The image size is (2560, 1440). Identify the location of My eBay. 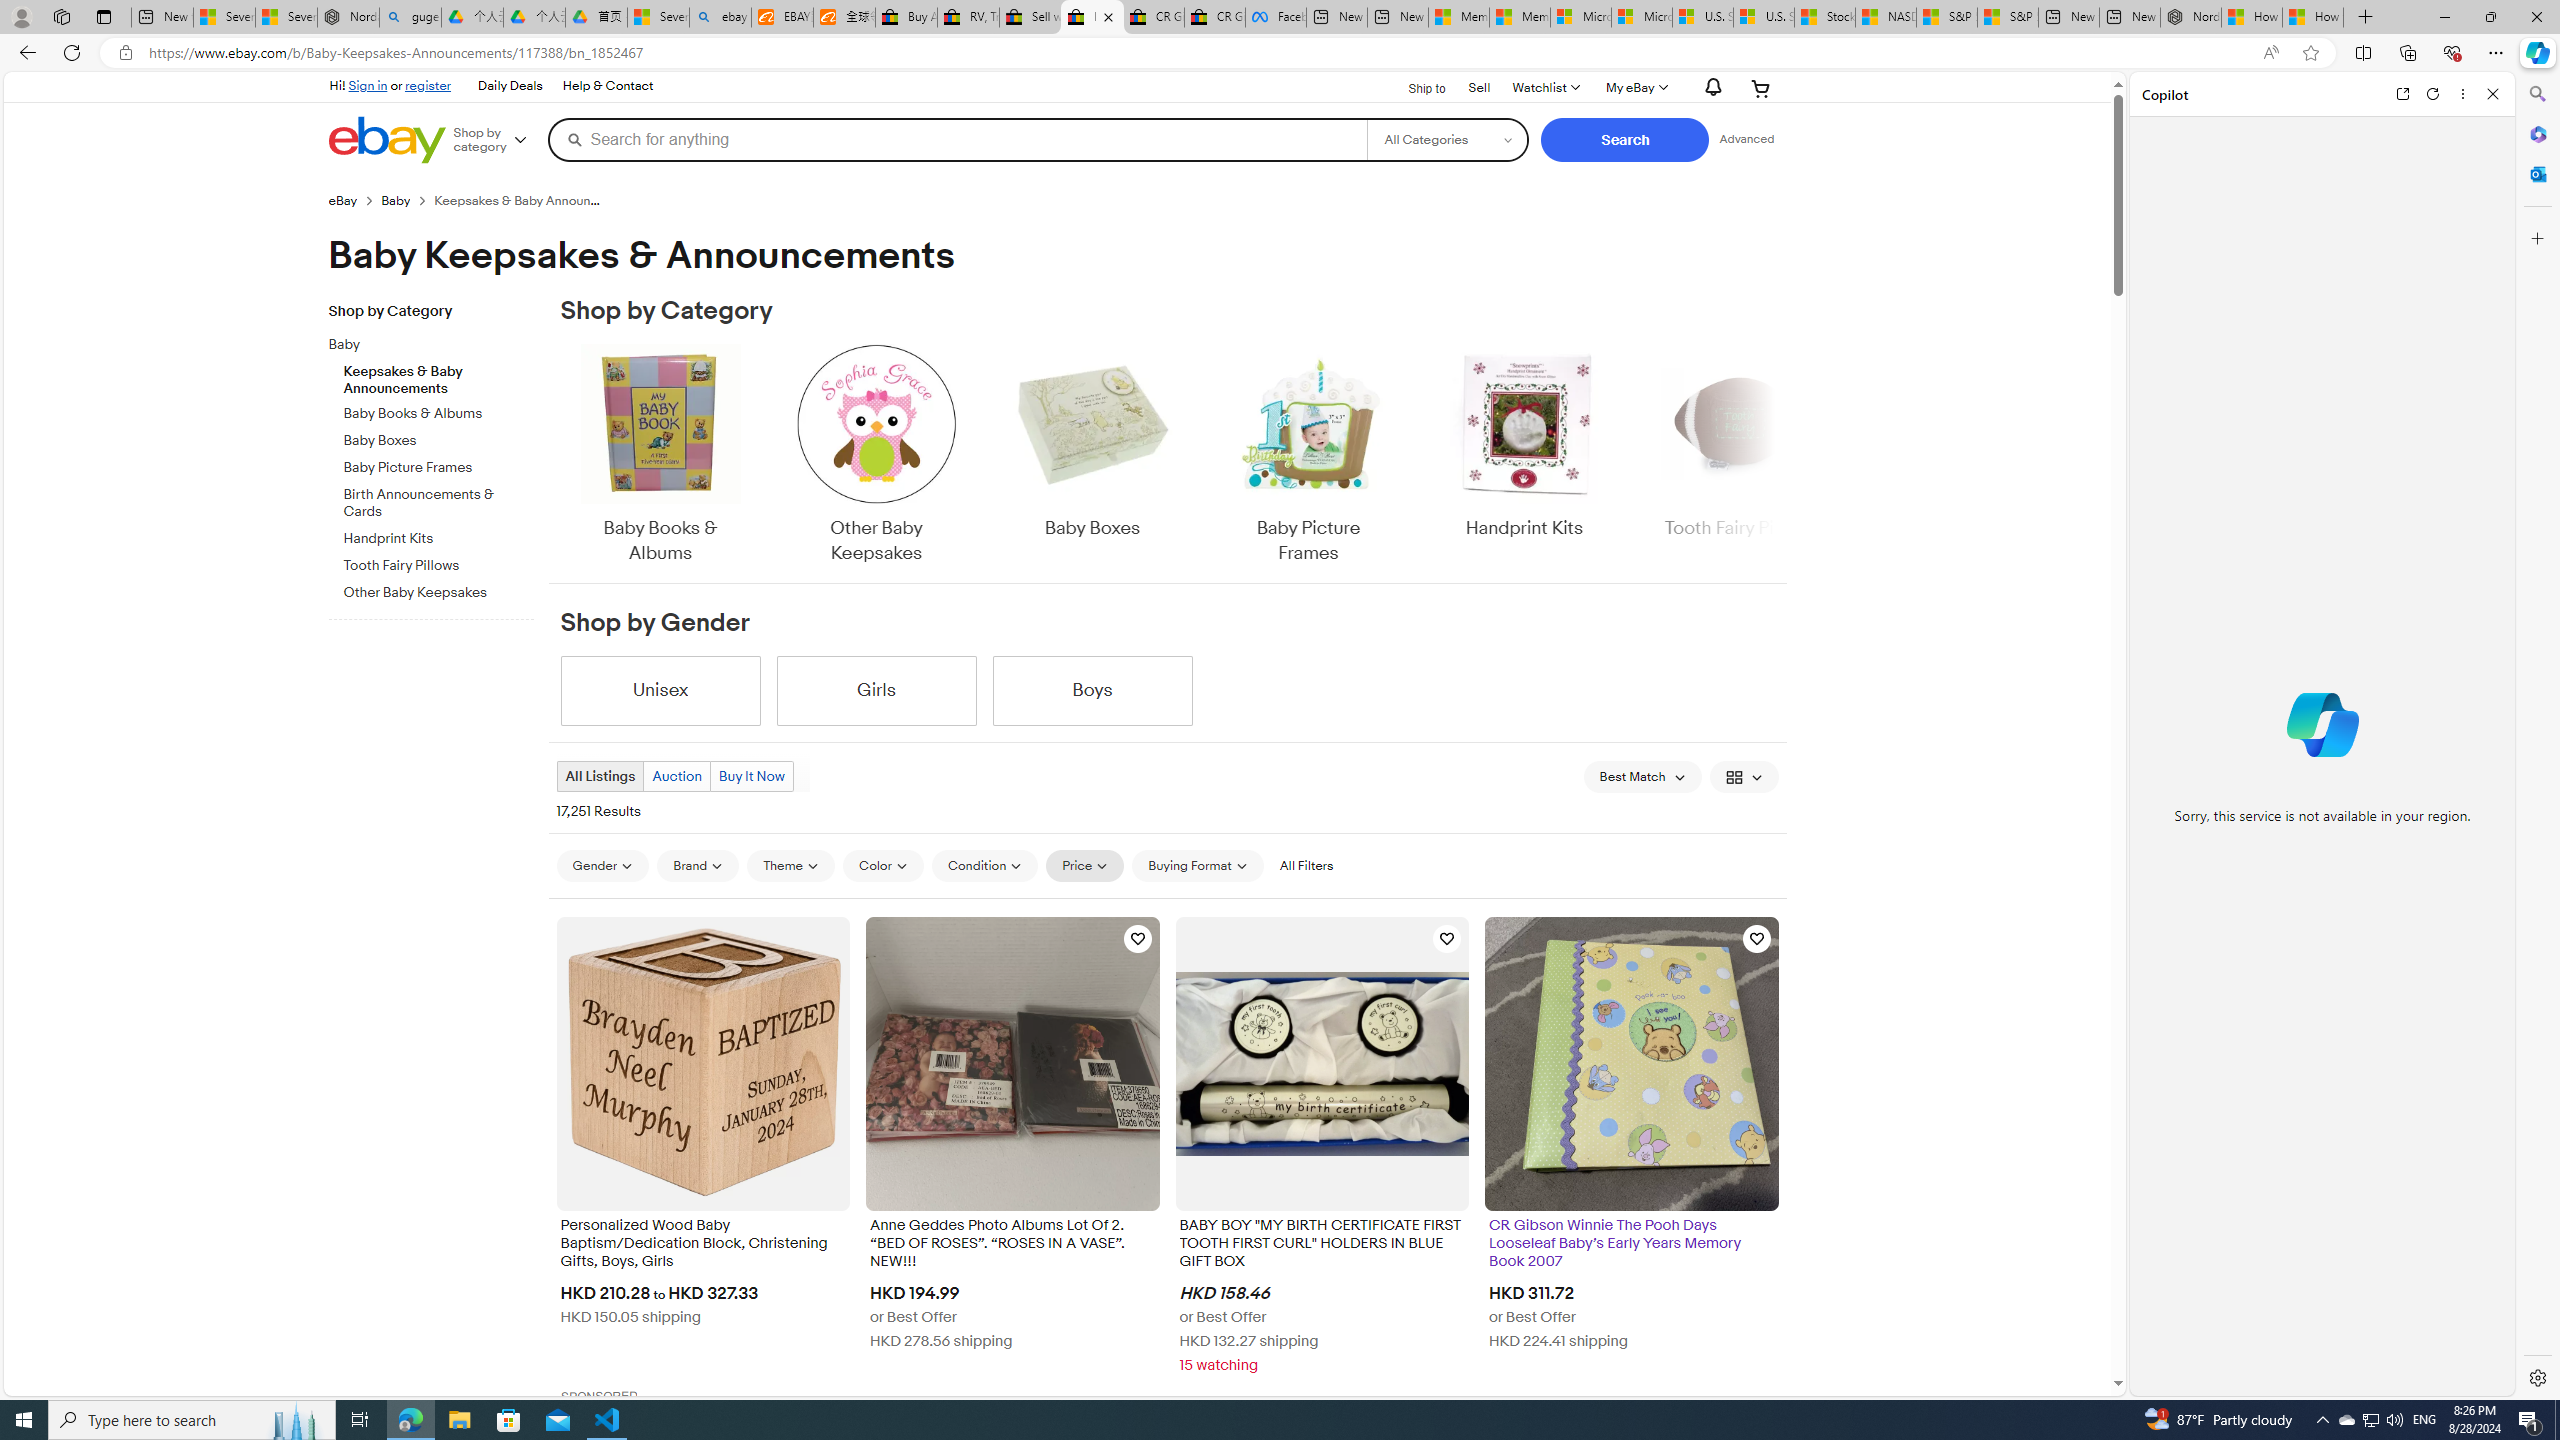
(1635, 88).